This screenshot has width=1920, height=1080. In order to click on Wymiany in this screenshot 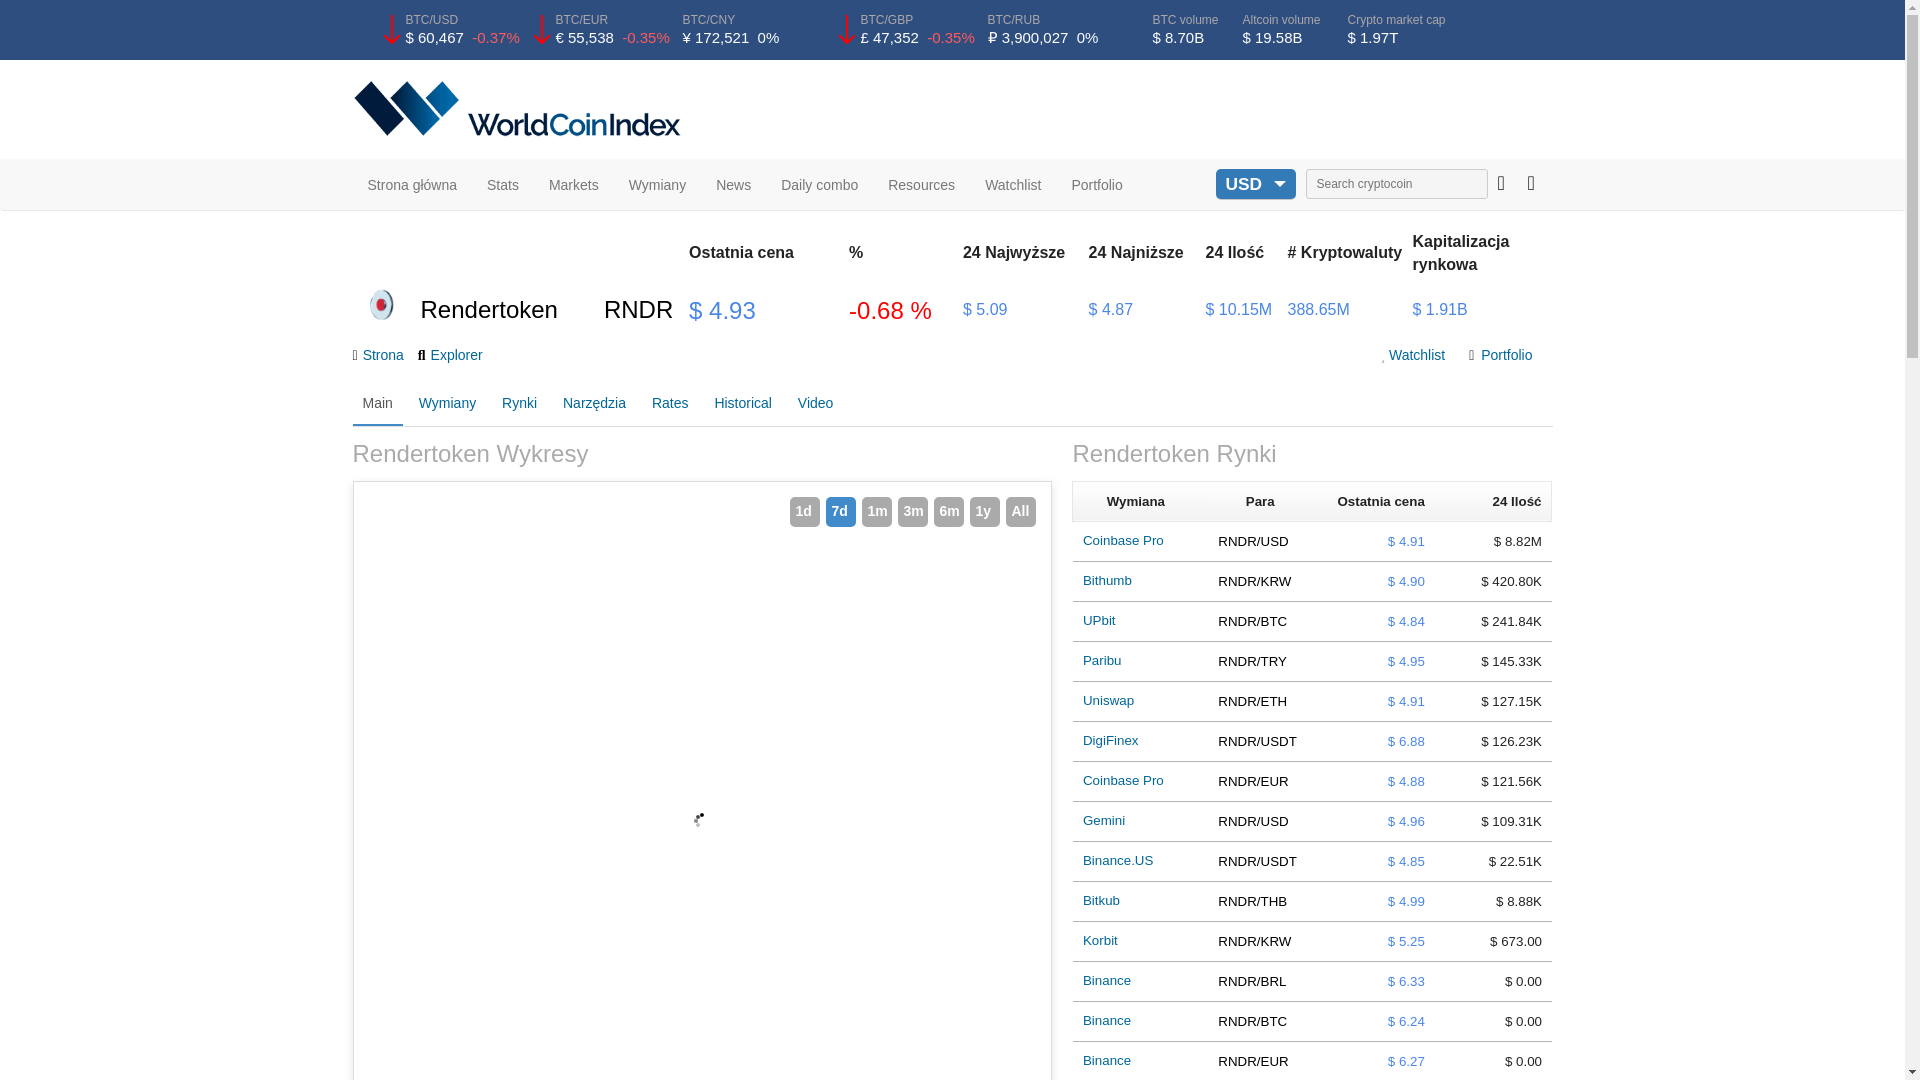, I will do `click(657, 184)`.